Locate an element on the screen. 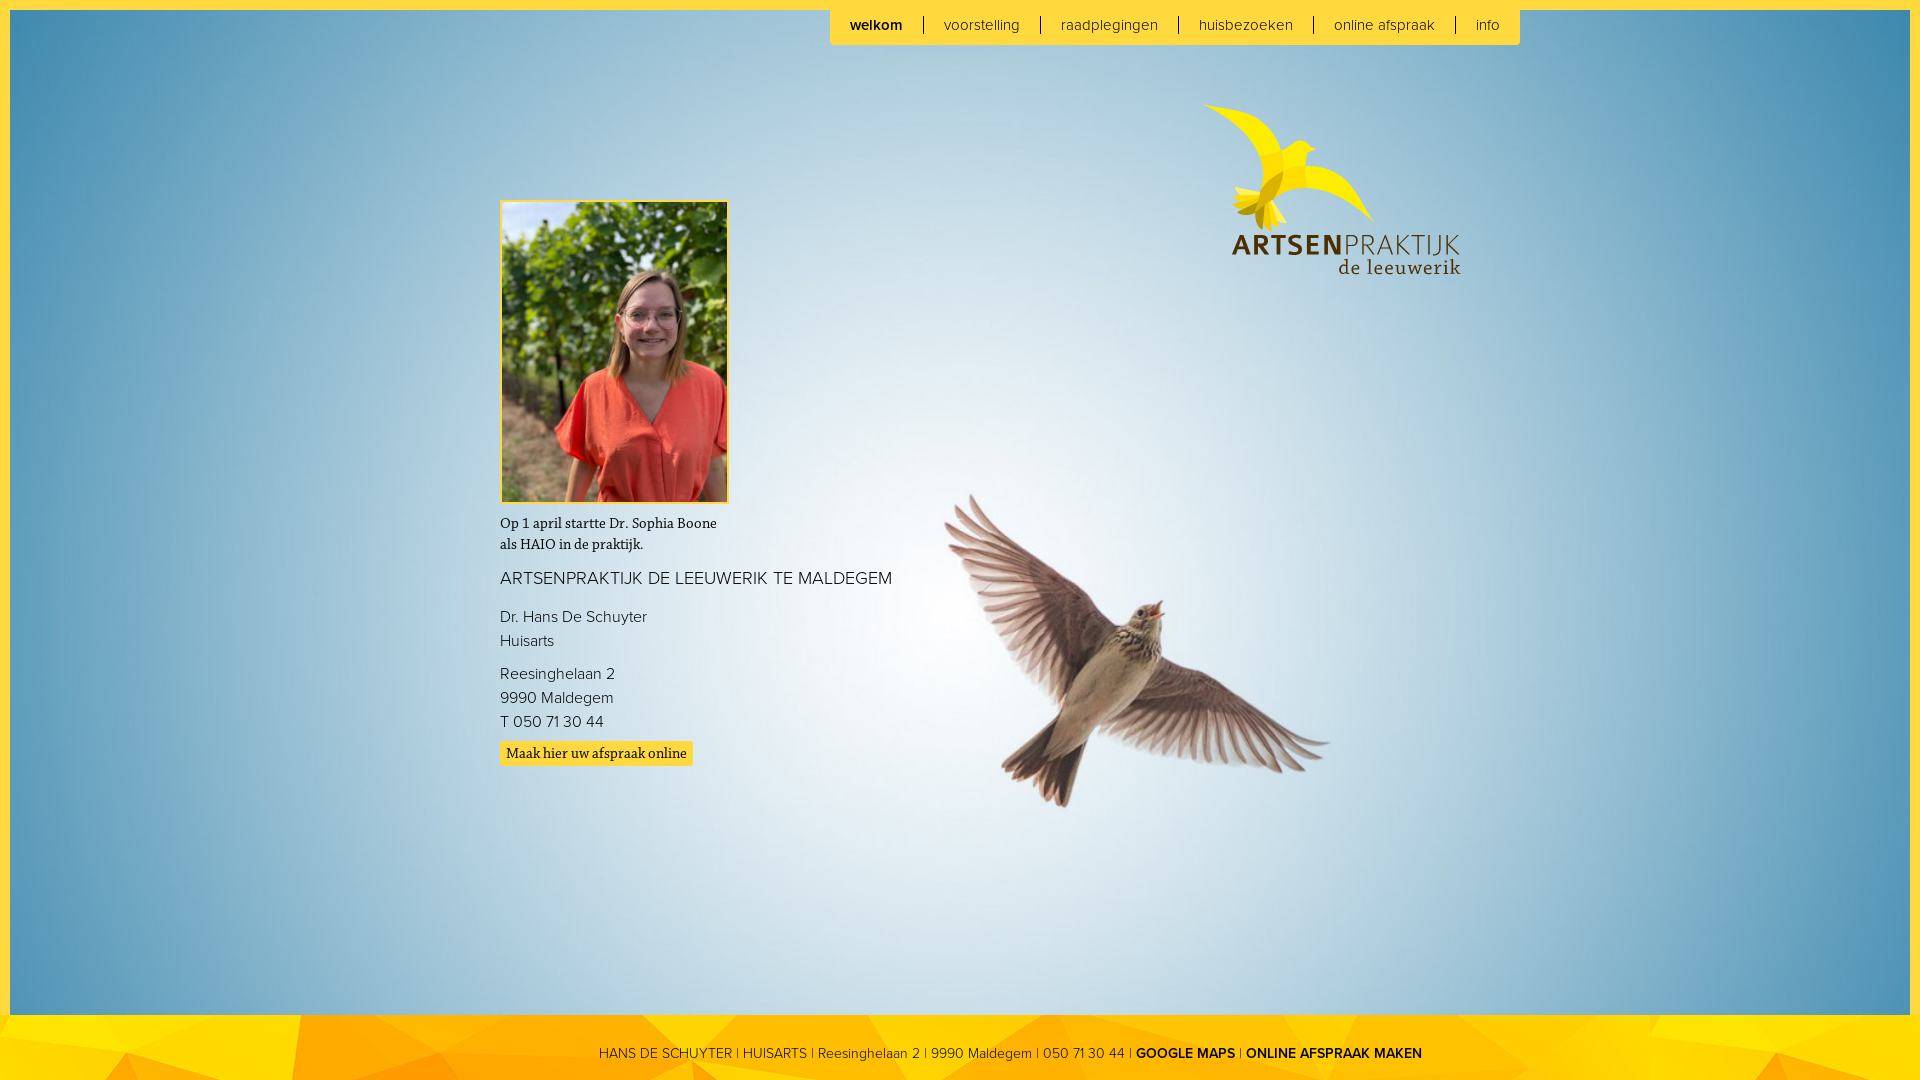 Image resolution: width=1920 pixels, height=1080 pixels. ONLINE AFSPRAAK MAKEN is located at coordinates (1334, 1054).